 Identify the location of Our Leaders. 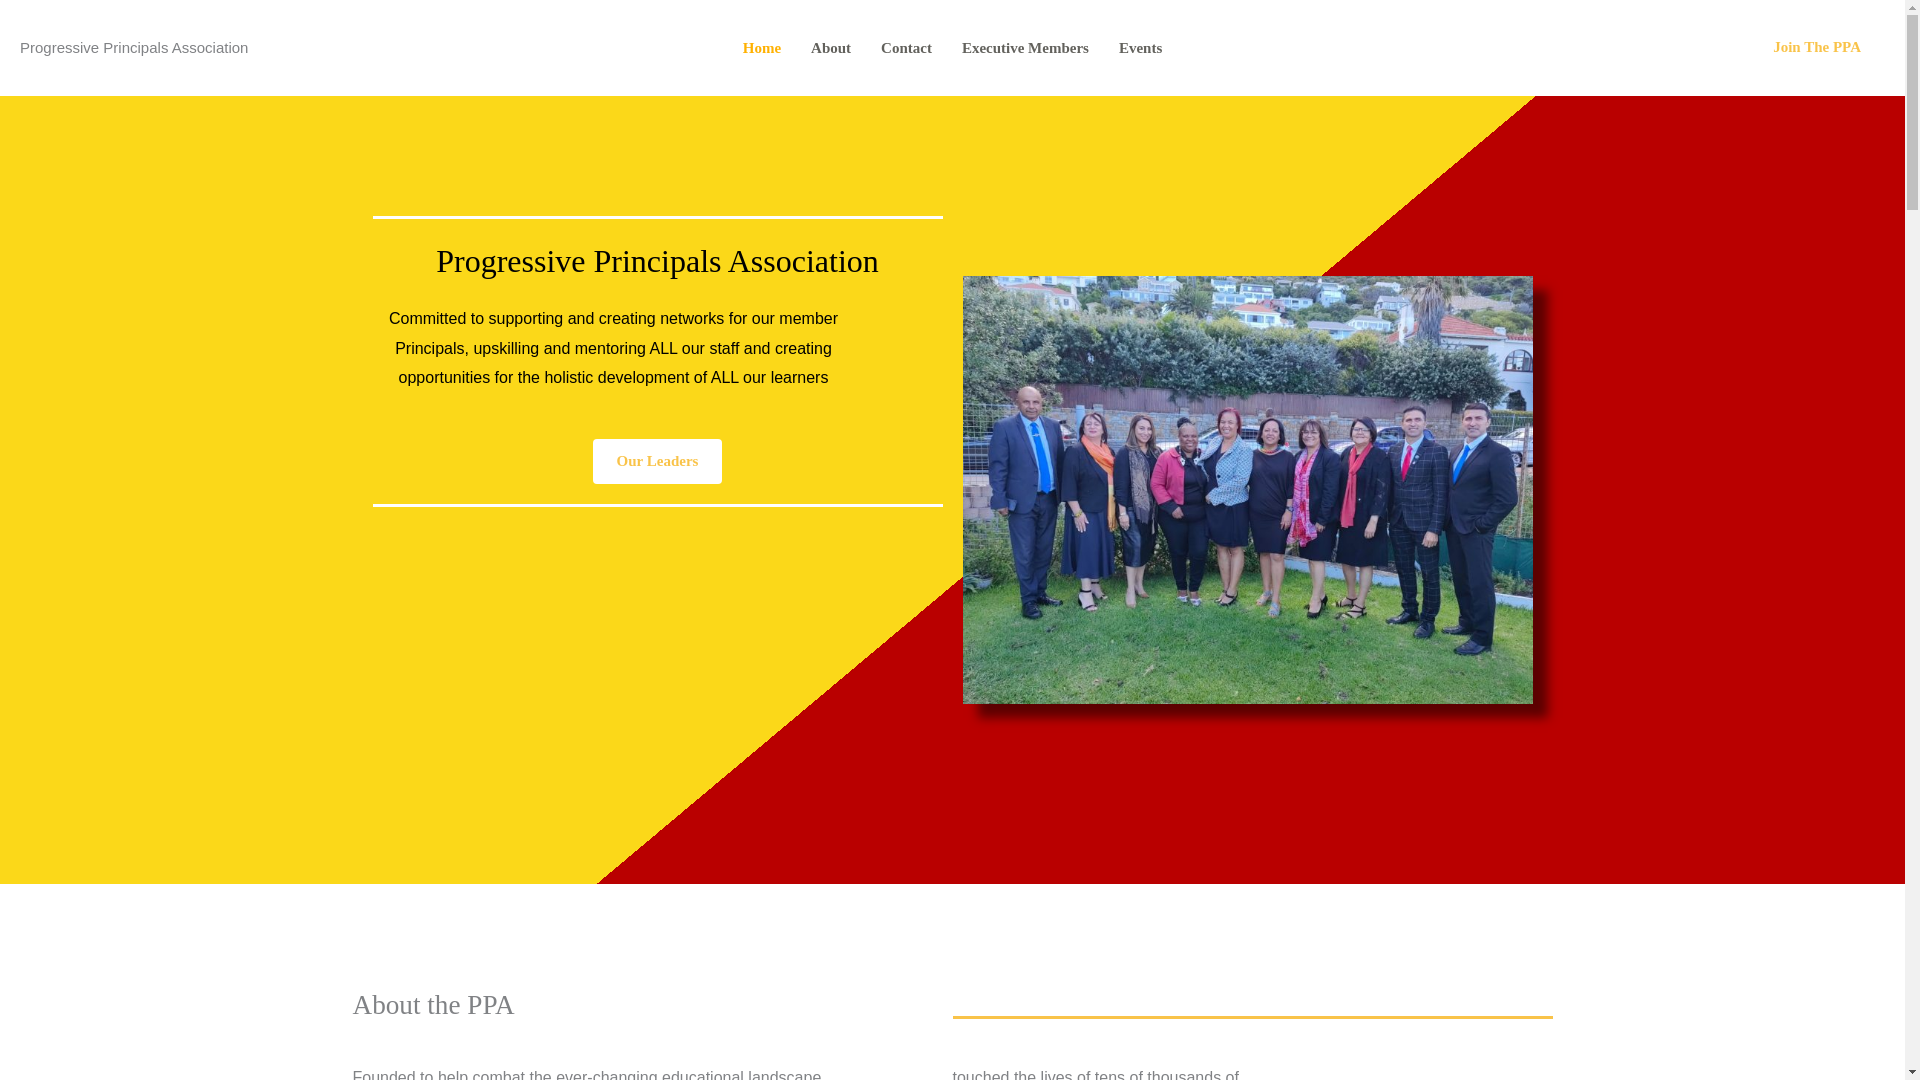
(658, 460).